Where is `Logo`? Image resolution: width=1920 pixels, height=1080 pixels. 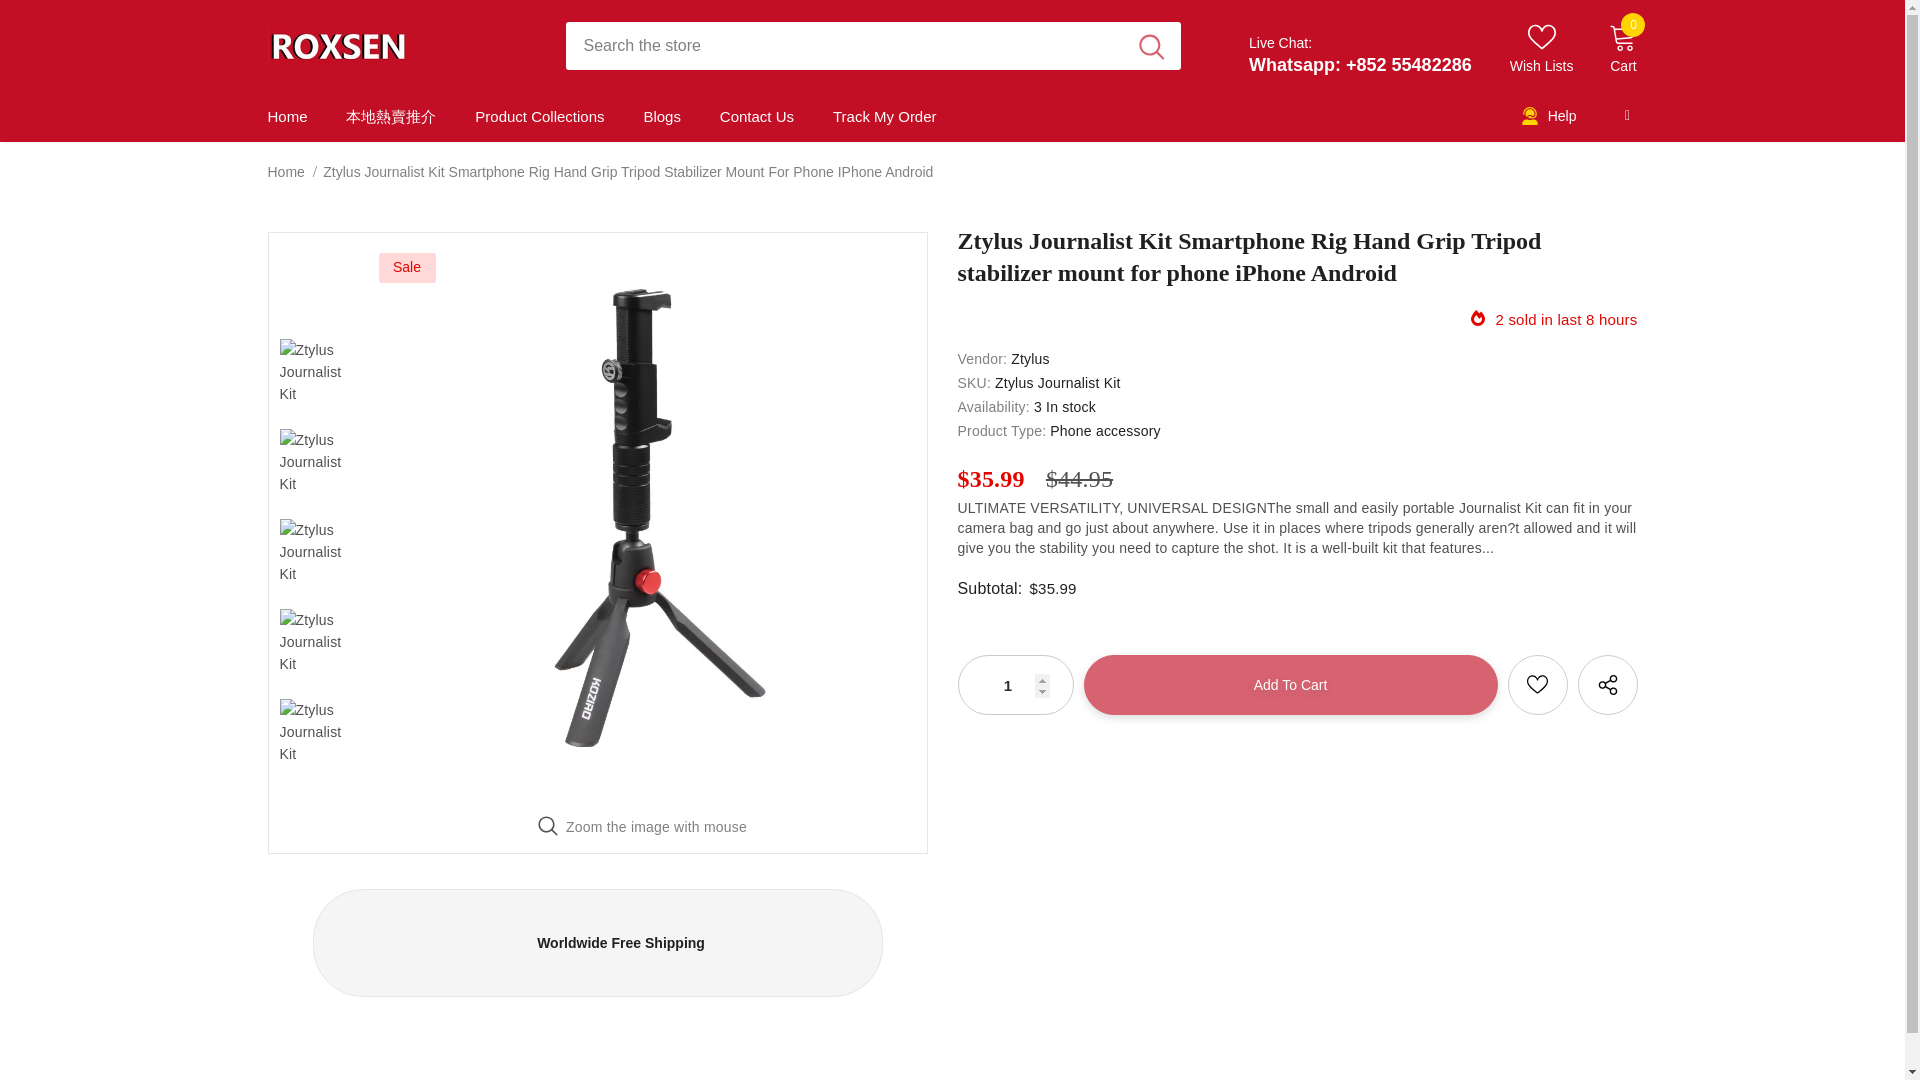
Logo is located at coordinates (402, 44).